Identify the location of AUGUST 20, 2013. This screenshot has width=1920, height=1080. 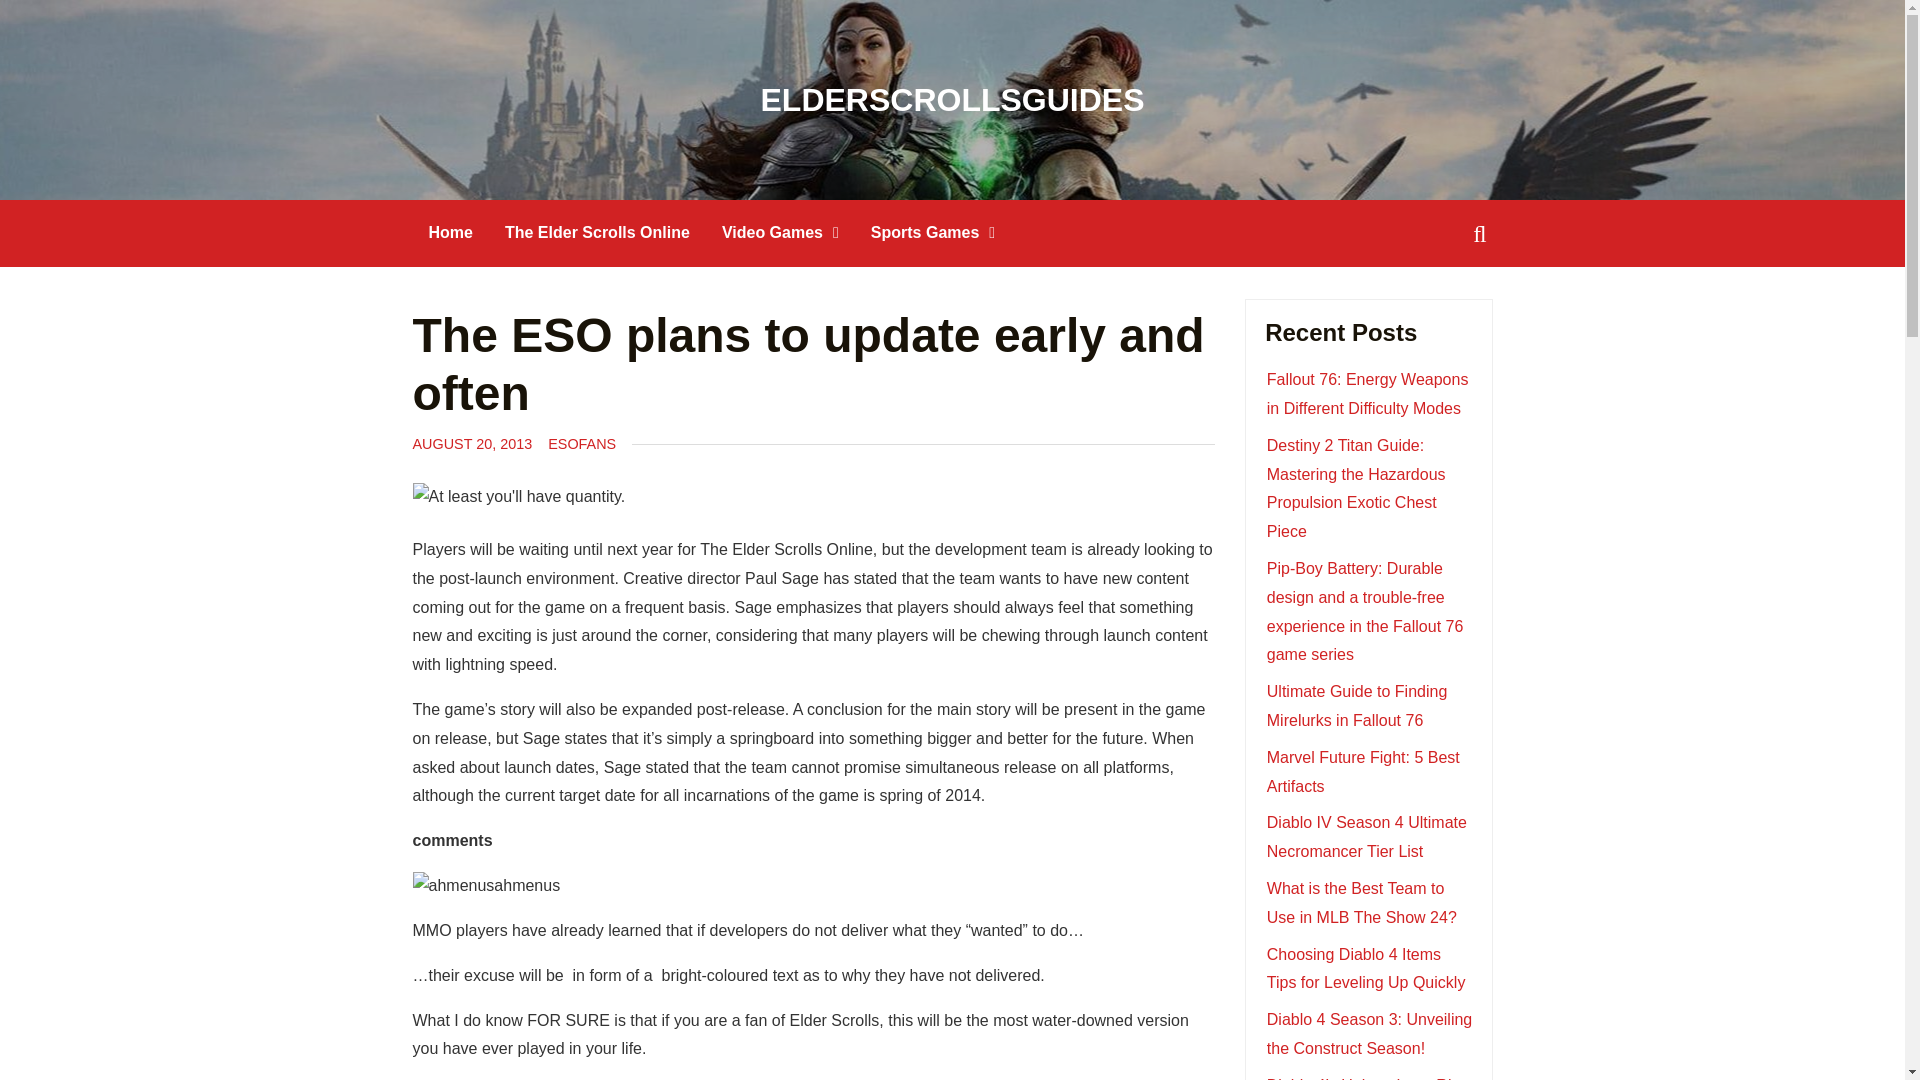
(472, 444).